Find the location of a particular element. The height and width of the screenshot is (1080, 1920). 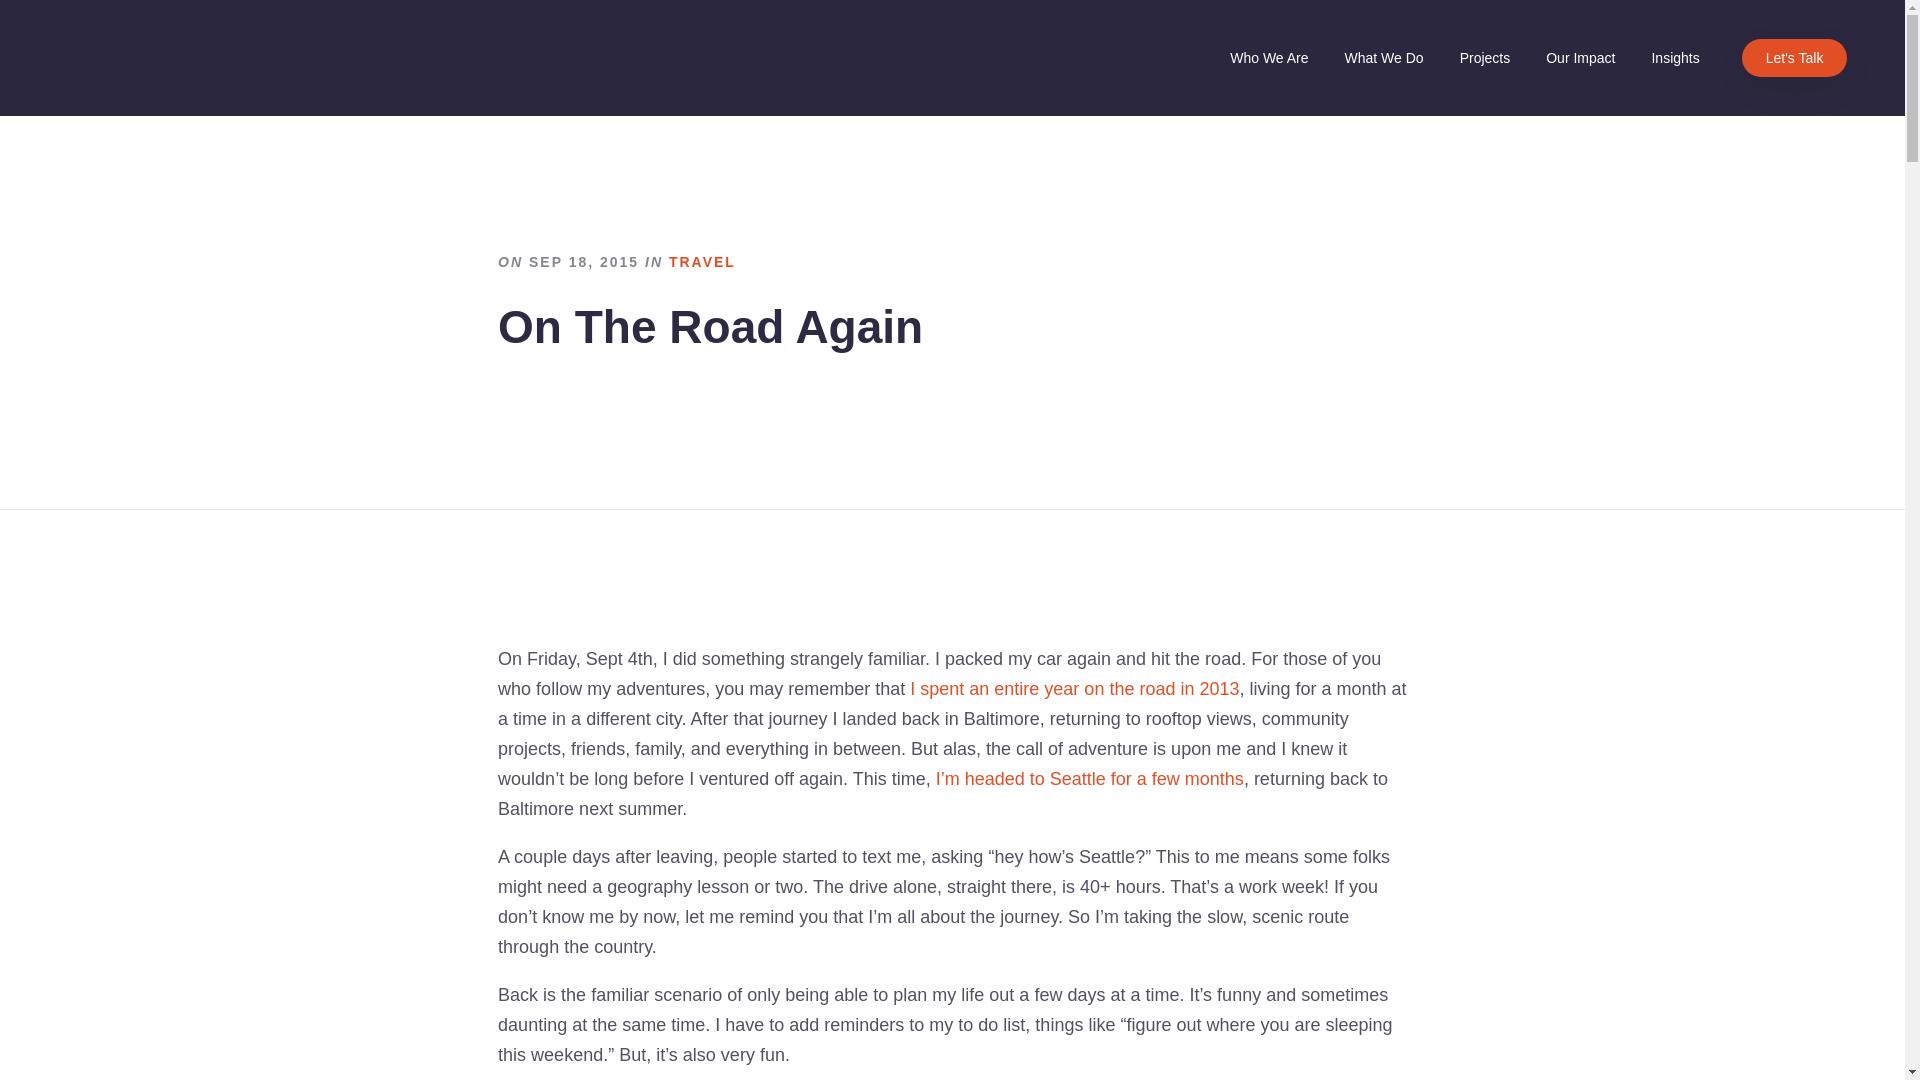

TRAVEL is located at coordinates (702, 262).